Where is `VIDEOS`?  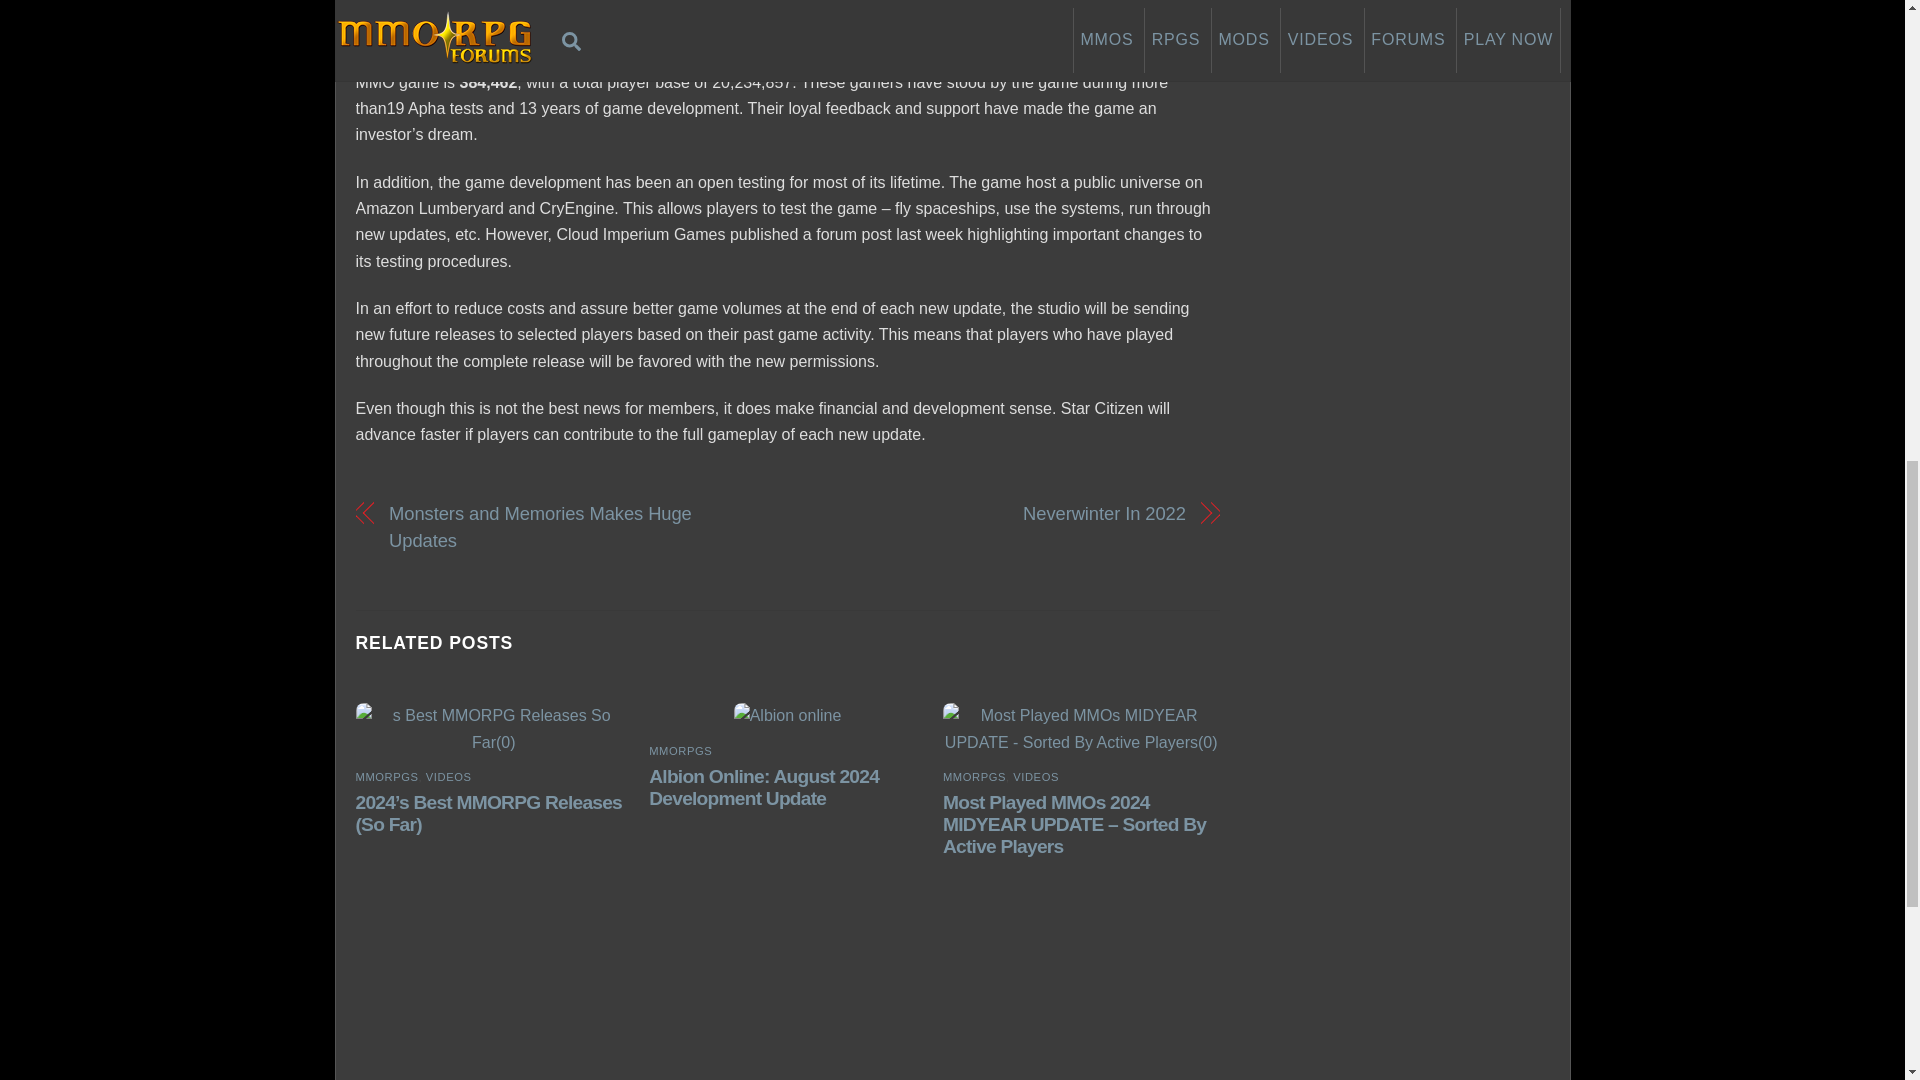
VIDEOS is located at coordinates (1036, 777).